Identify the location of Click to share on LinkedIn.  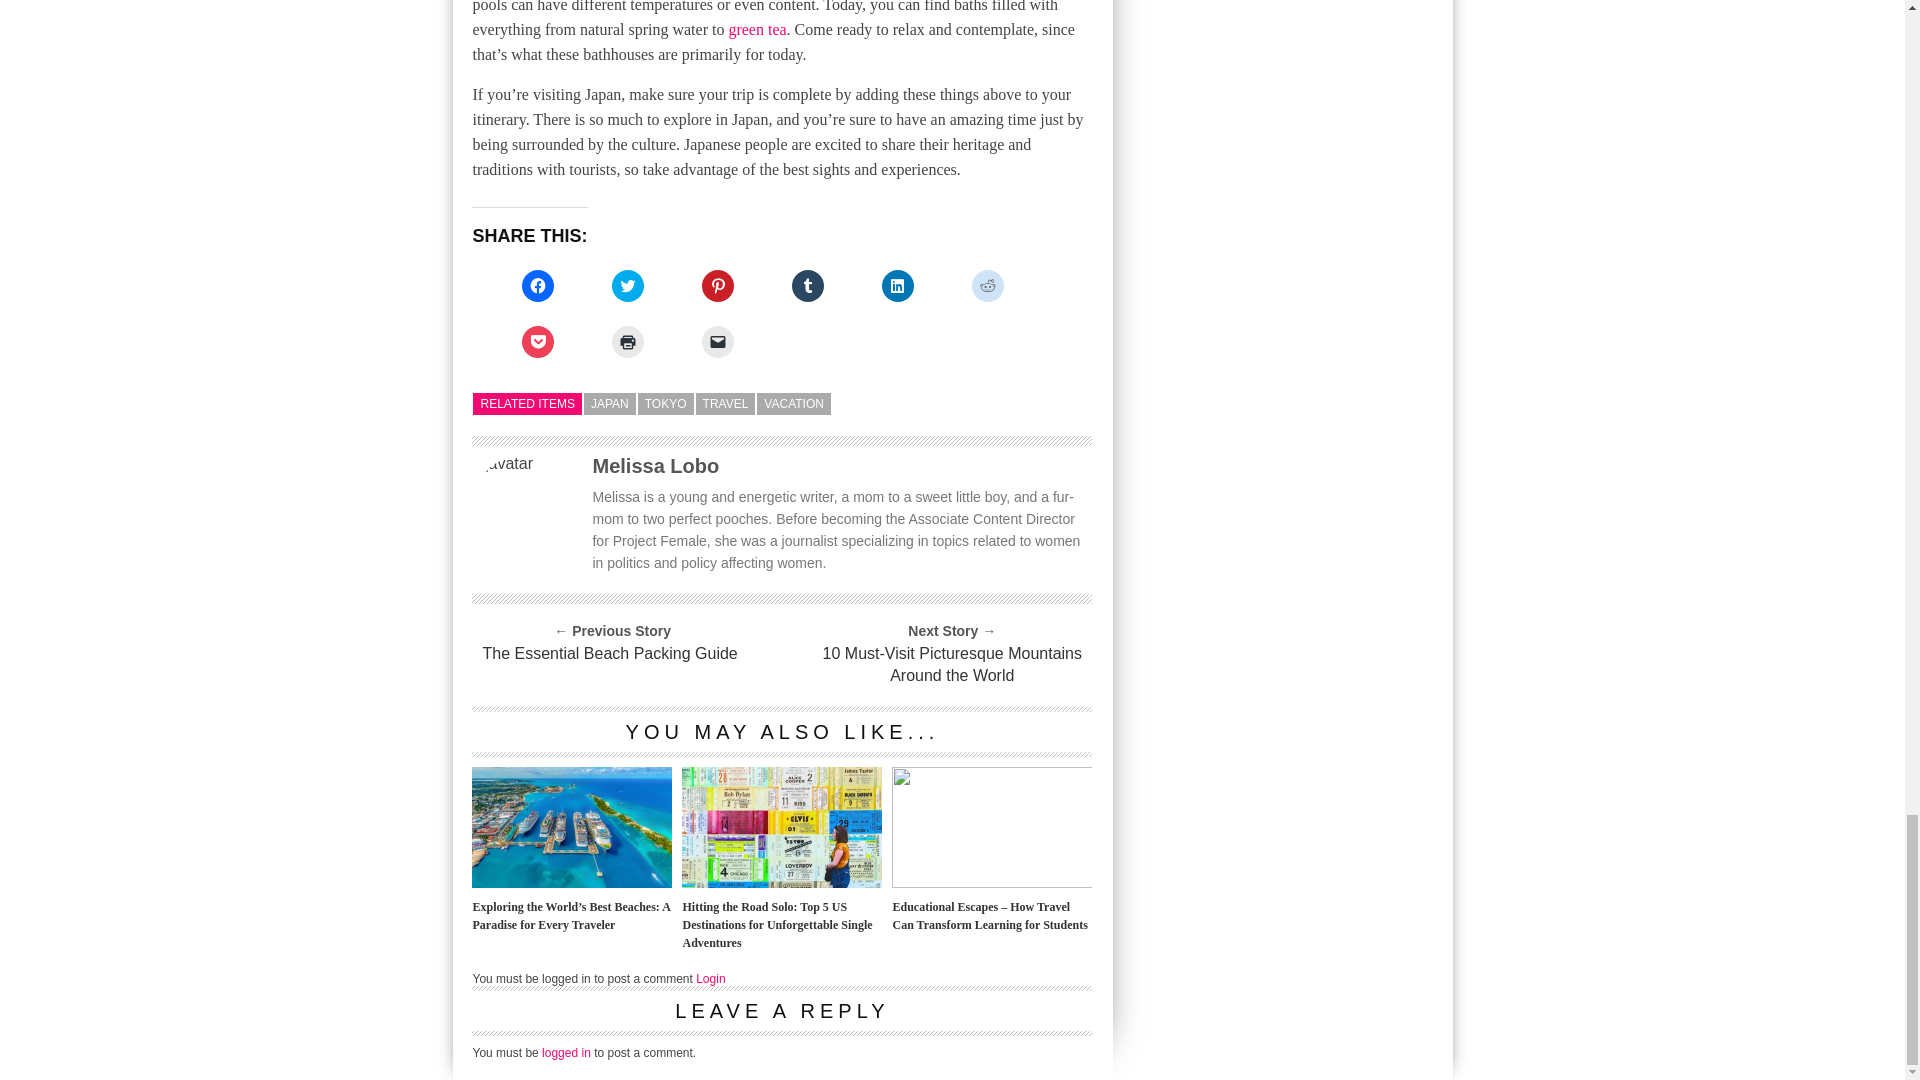
(897, 286).